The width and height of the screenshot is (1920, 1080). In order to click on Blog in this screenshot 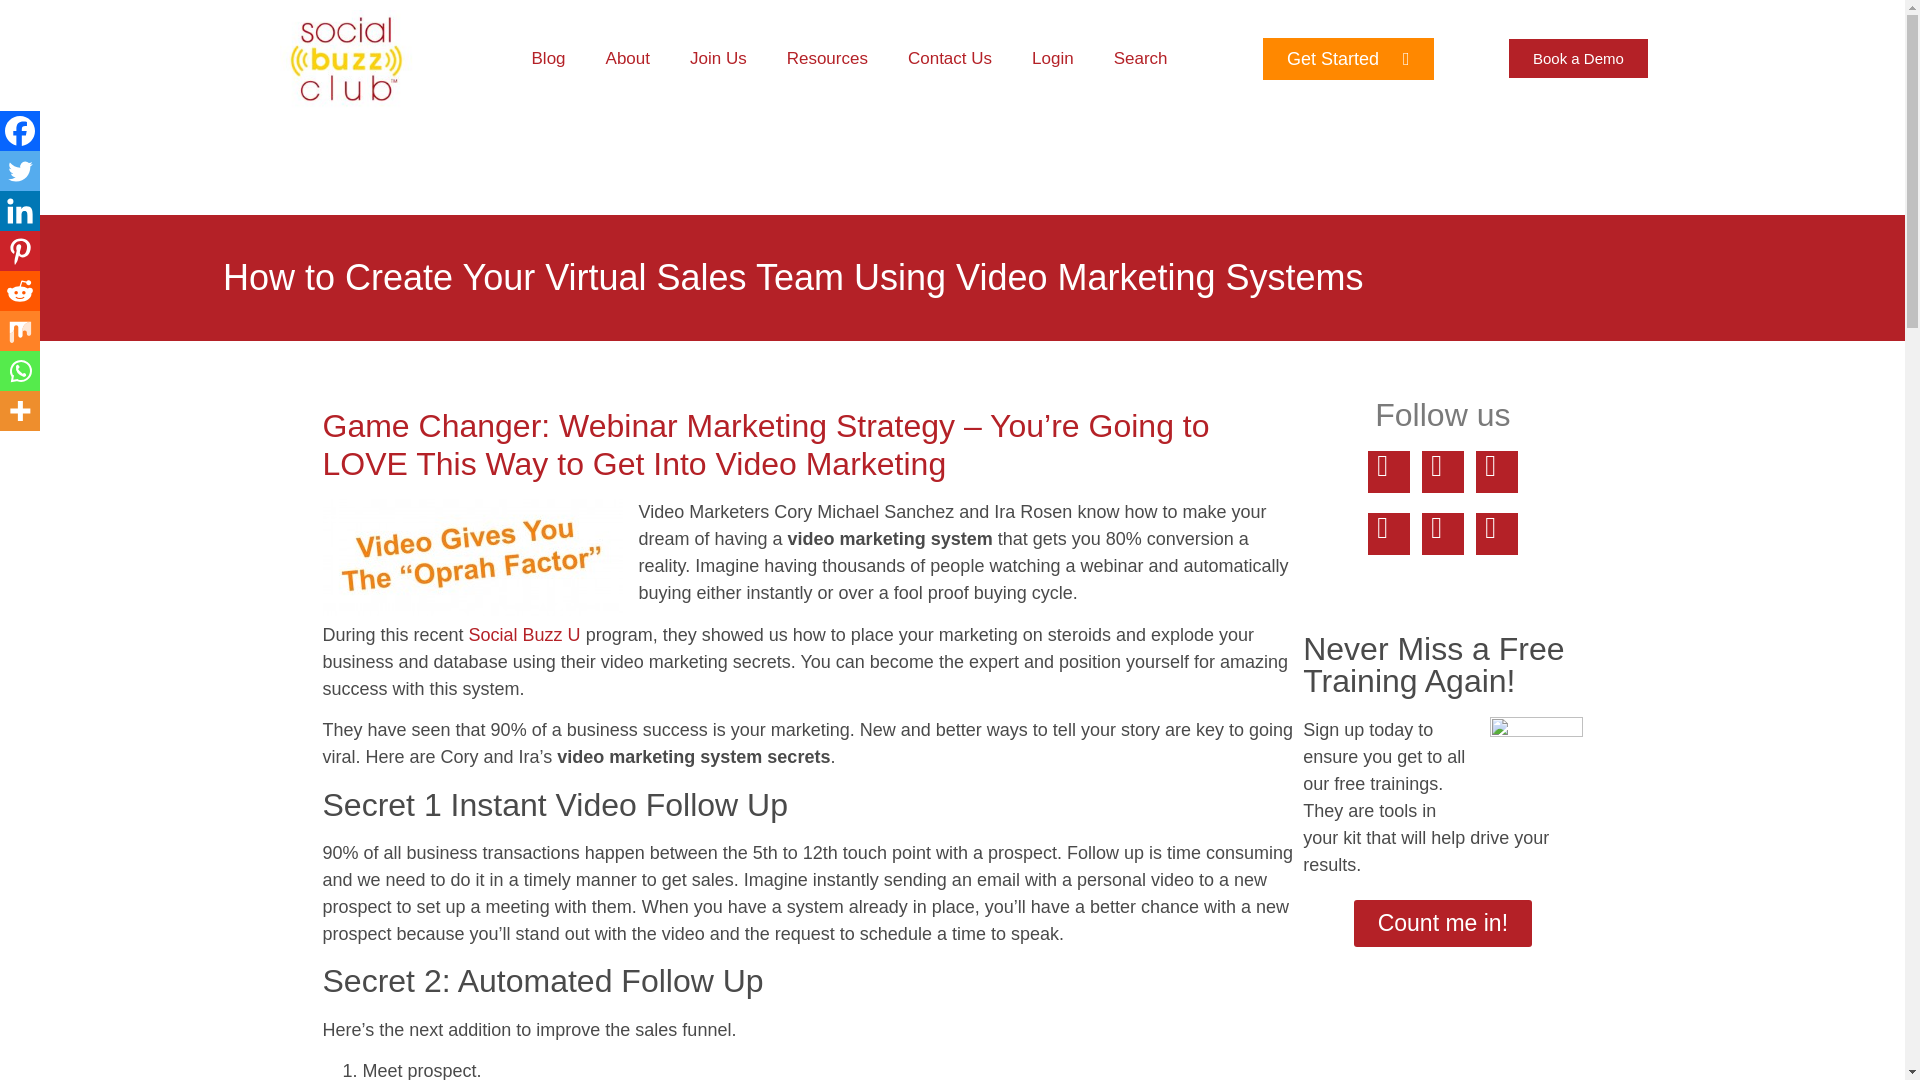, I will do `click(548, 58)`.